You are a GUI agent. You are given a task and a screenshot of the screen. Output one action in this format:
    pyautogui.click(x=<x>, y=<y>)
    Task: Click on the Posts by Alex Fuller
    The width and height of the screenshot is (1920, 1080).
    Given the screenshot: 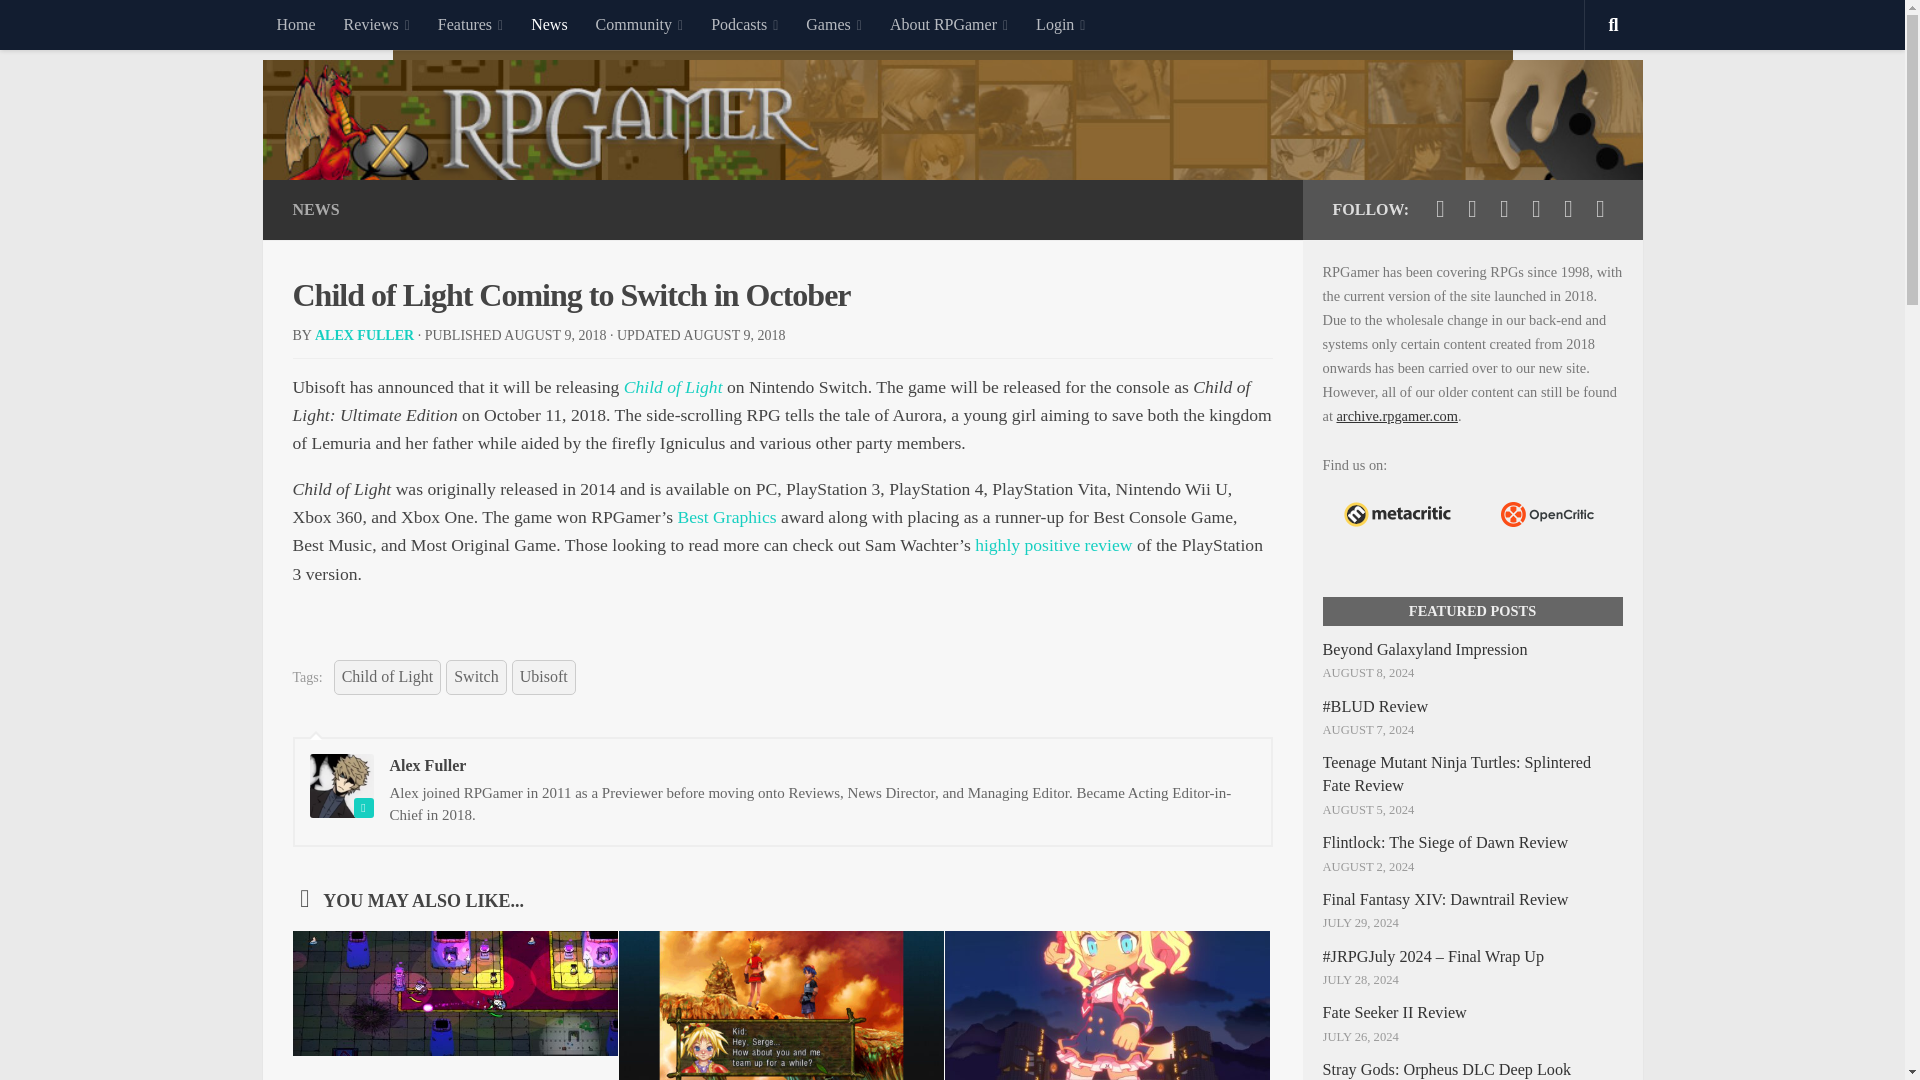 What is the action you would take?
    pyautogui.click(x=364, y=336)
    